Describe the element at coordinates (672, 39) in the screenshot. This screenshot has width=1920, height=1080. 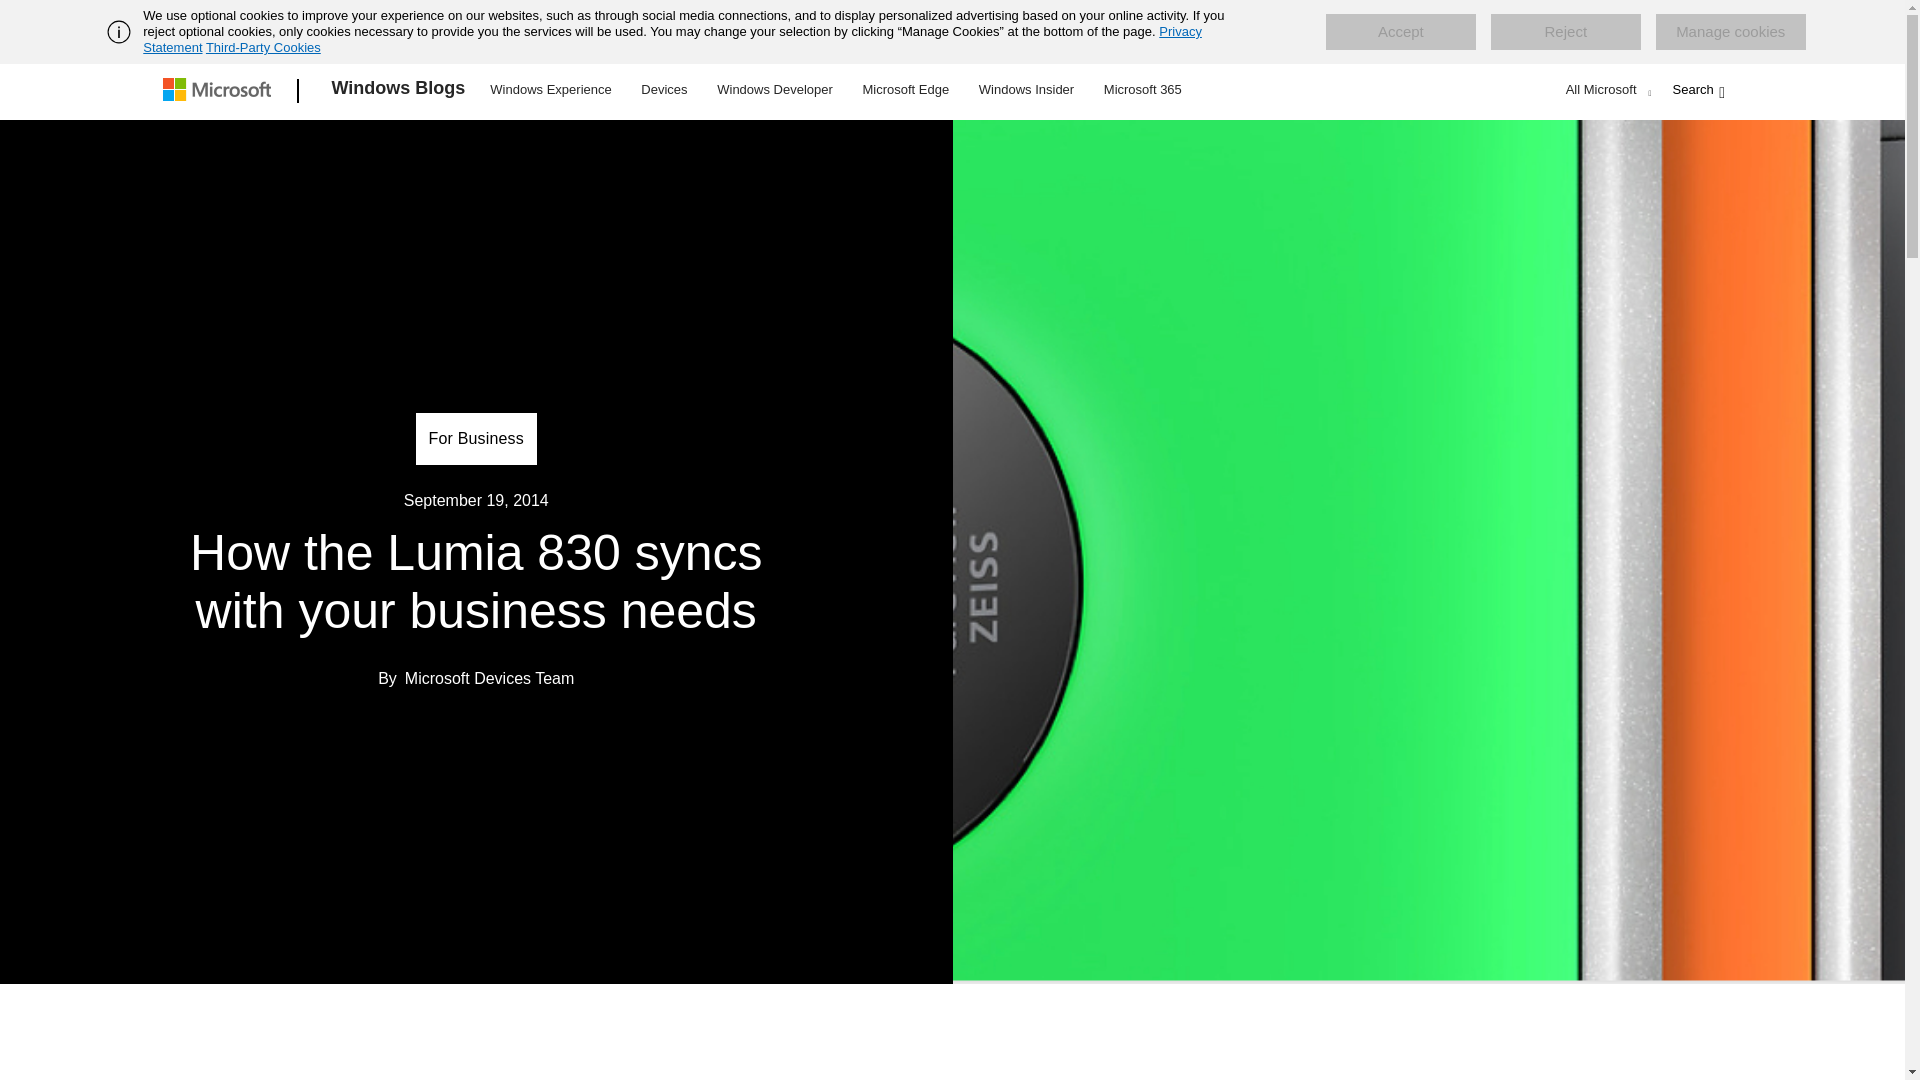
I see `Privacy Statement` at that location.